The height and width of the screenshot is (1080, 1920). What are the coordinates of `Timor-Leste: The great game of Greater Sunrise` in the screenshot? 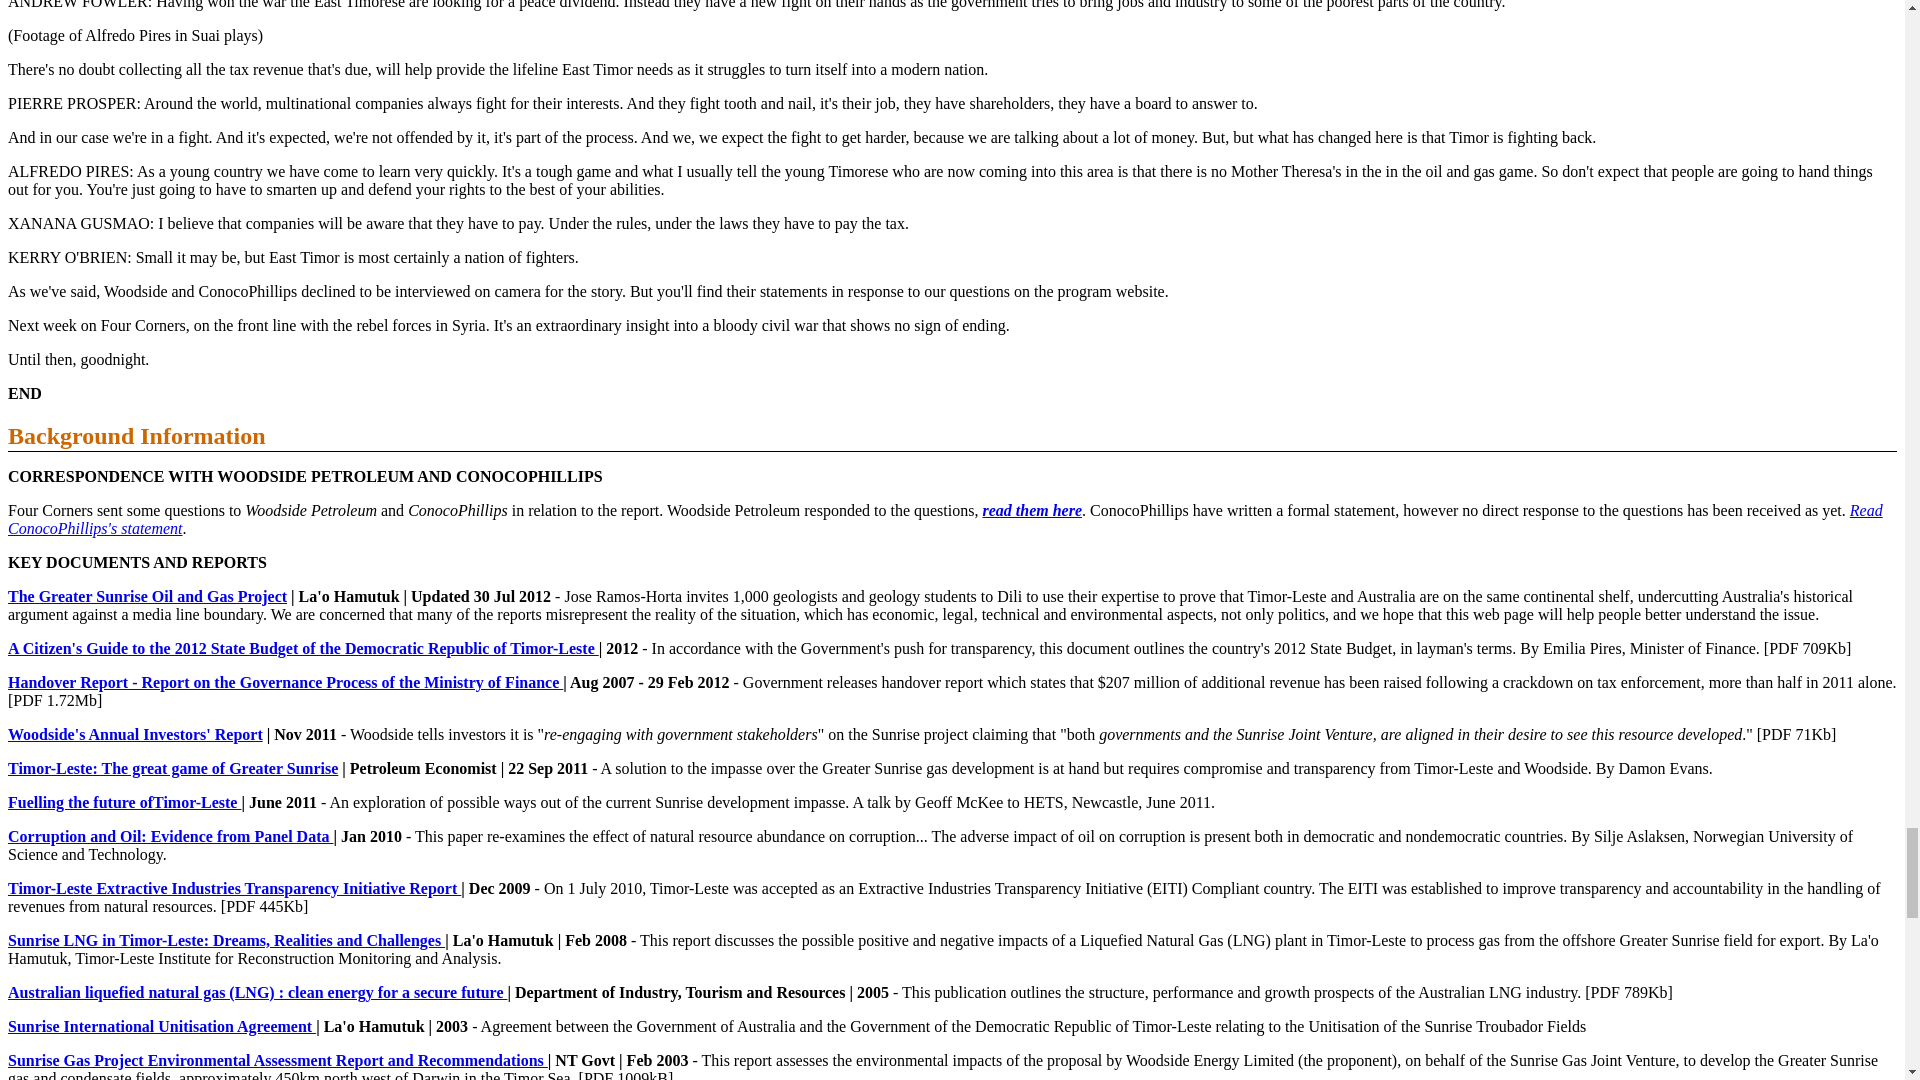 It's located at (172, 768).